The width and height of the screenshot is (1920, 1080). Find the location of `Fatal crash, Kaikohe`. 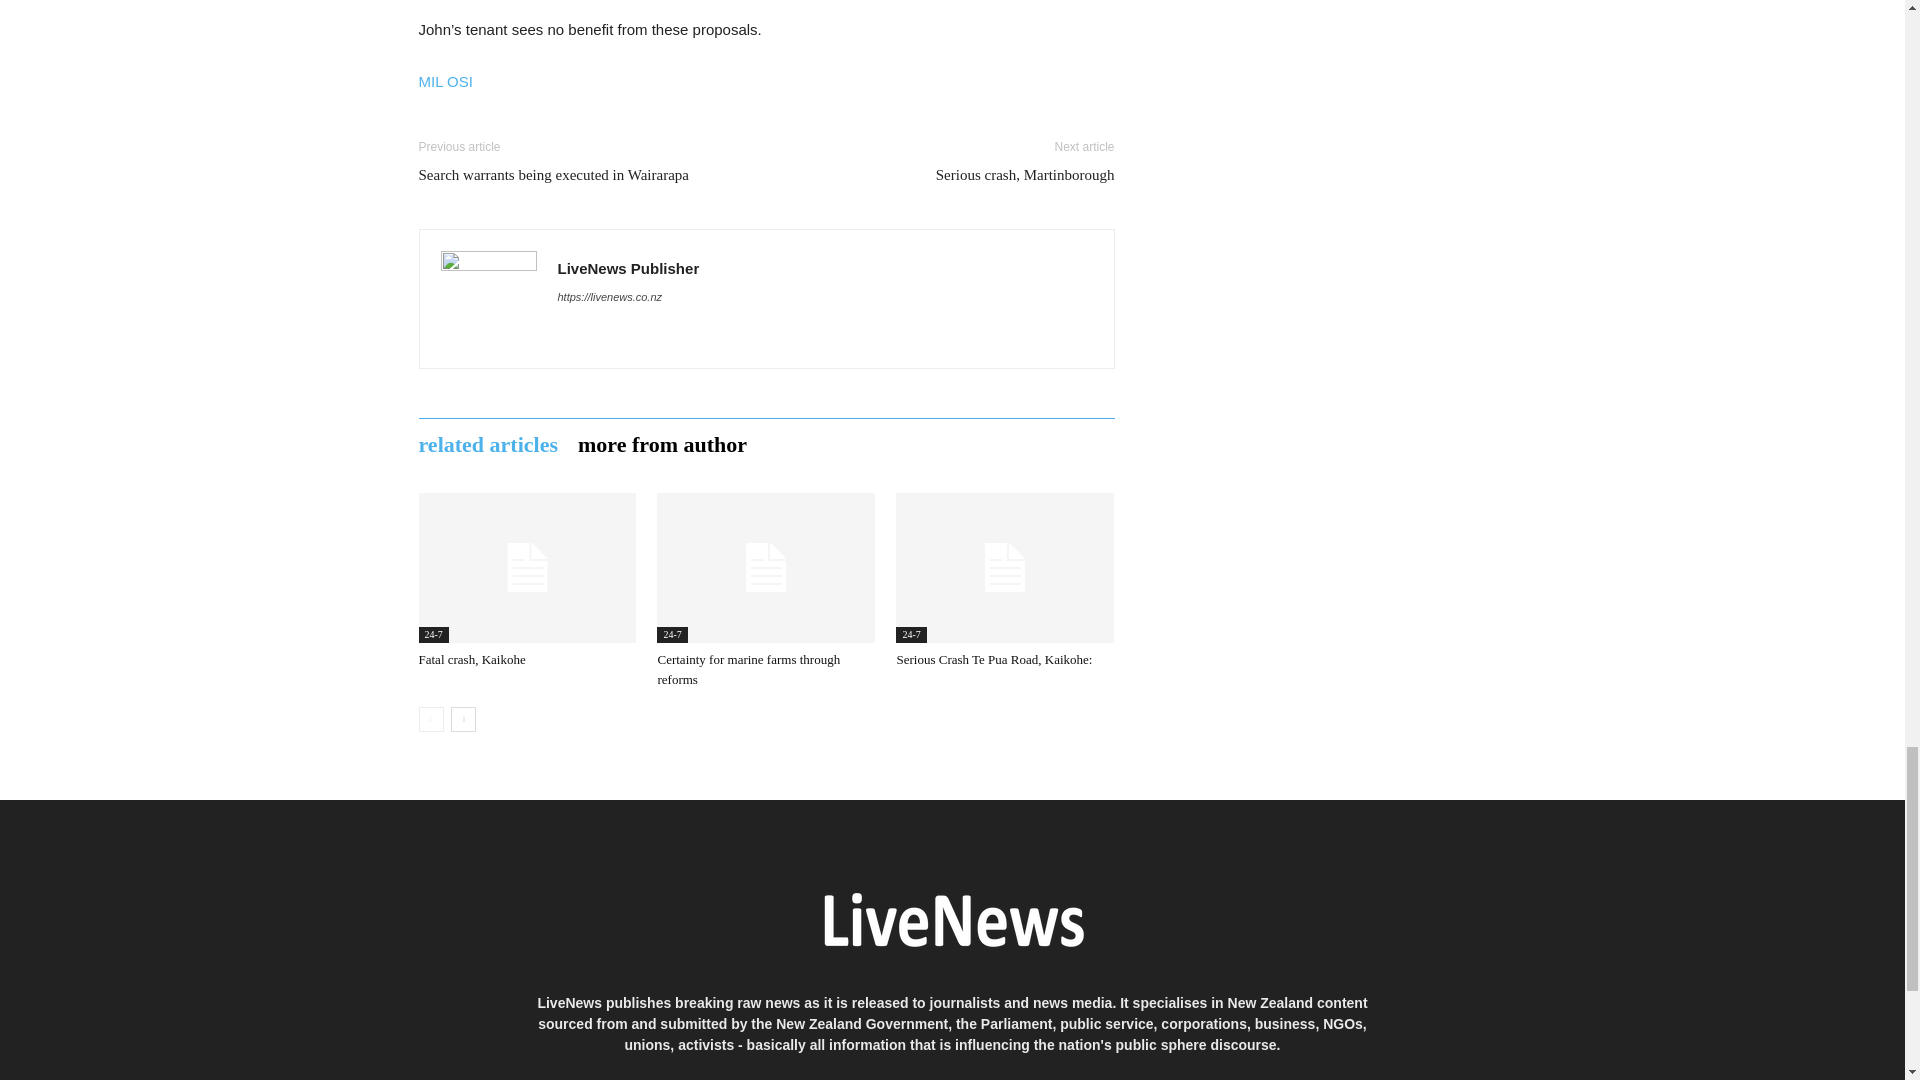

Fatal crash, Kaikohe is located at coordinates (471, 660).